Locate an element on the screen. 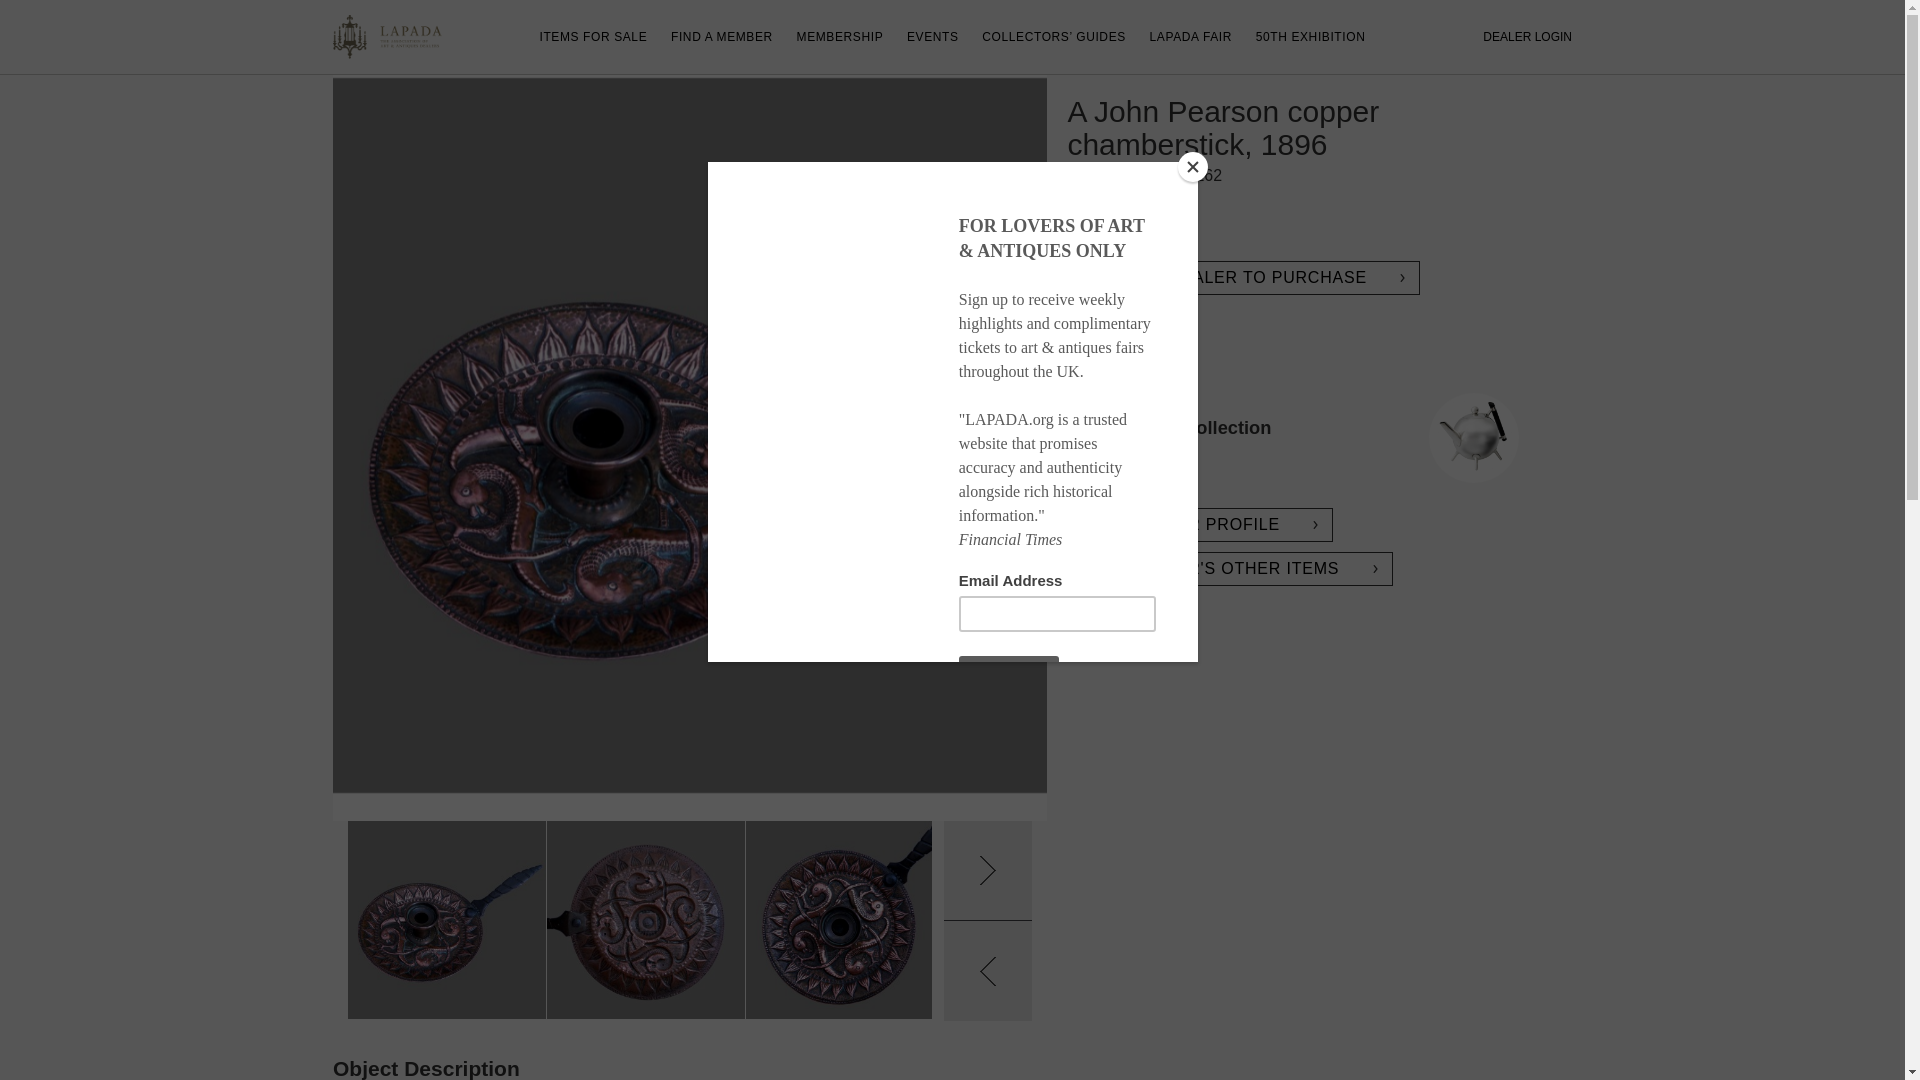  ITEMS FOR SALE is located at coordinates (594, 37).